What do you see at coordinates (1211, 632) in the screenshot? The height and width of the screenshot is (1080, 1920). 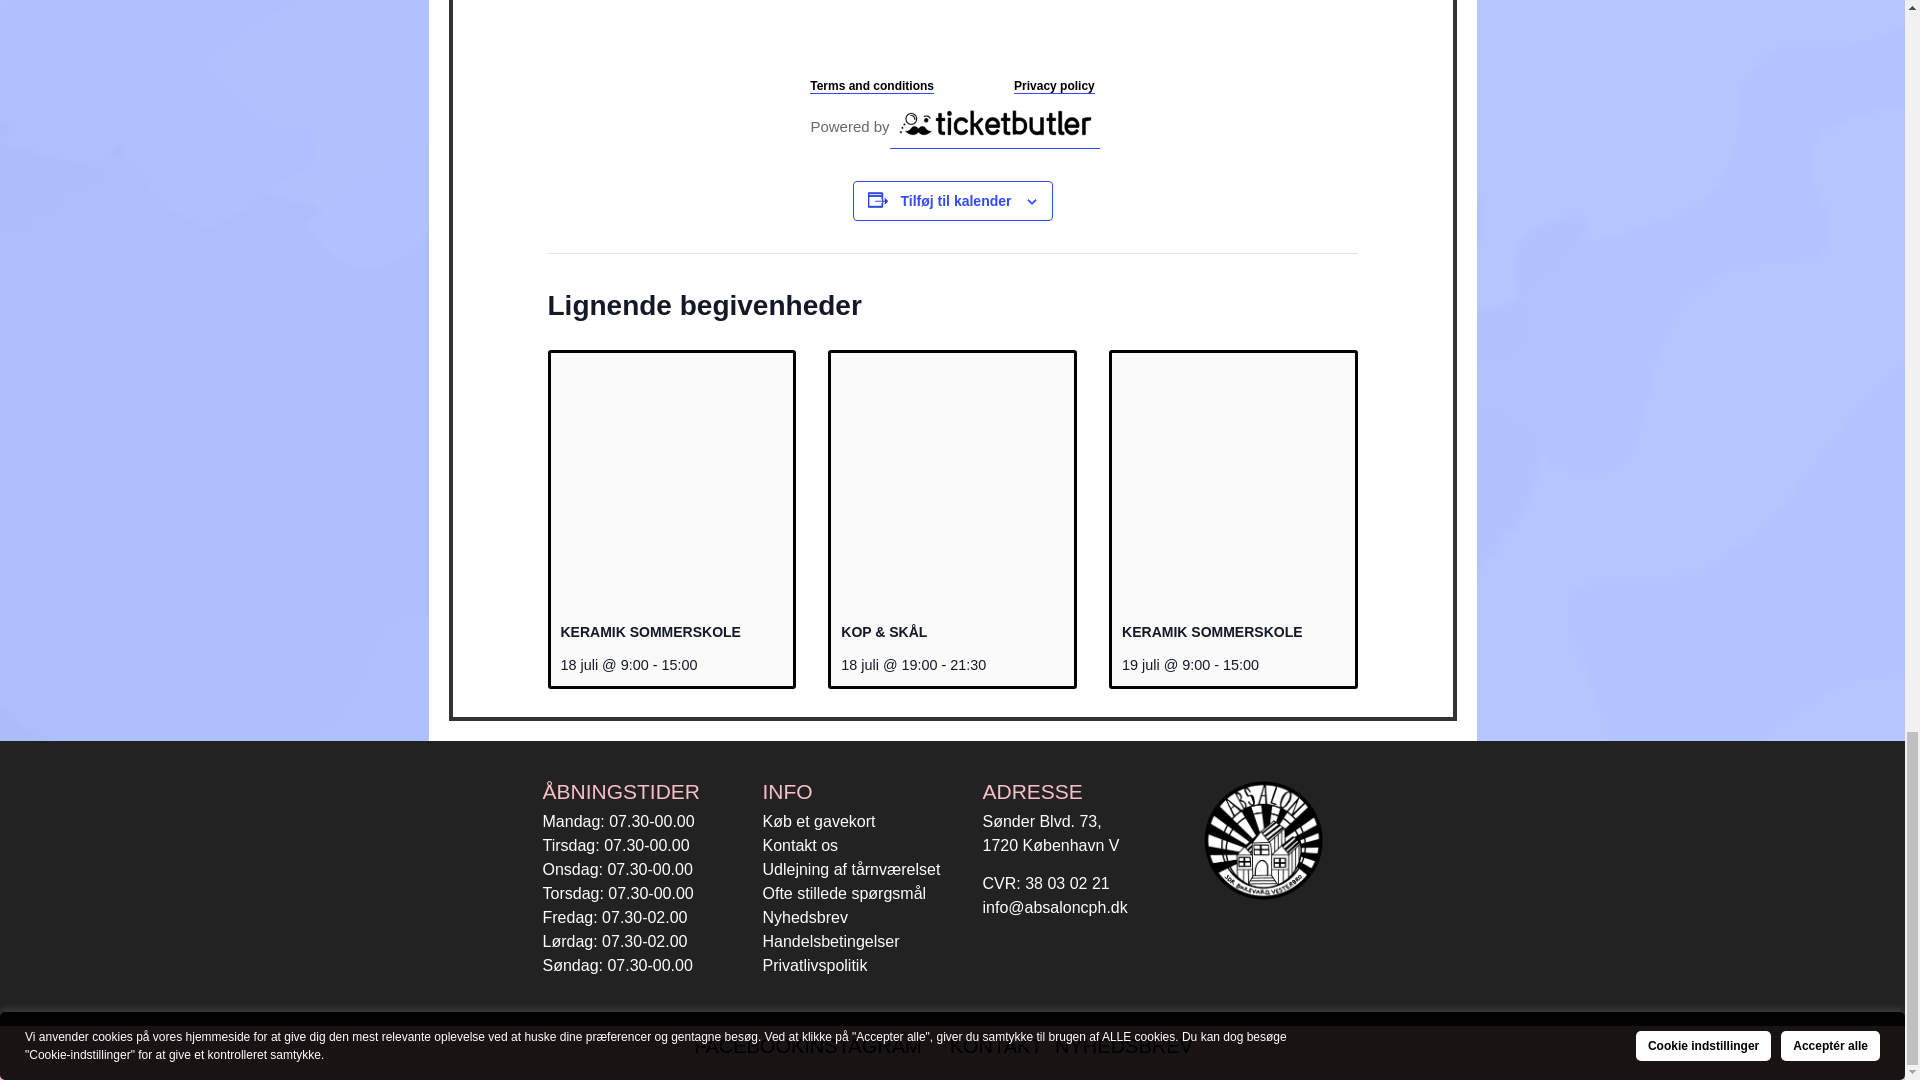 I see `KERAMIK SOMMERSKOLE` at bounding box center [1211, 632].